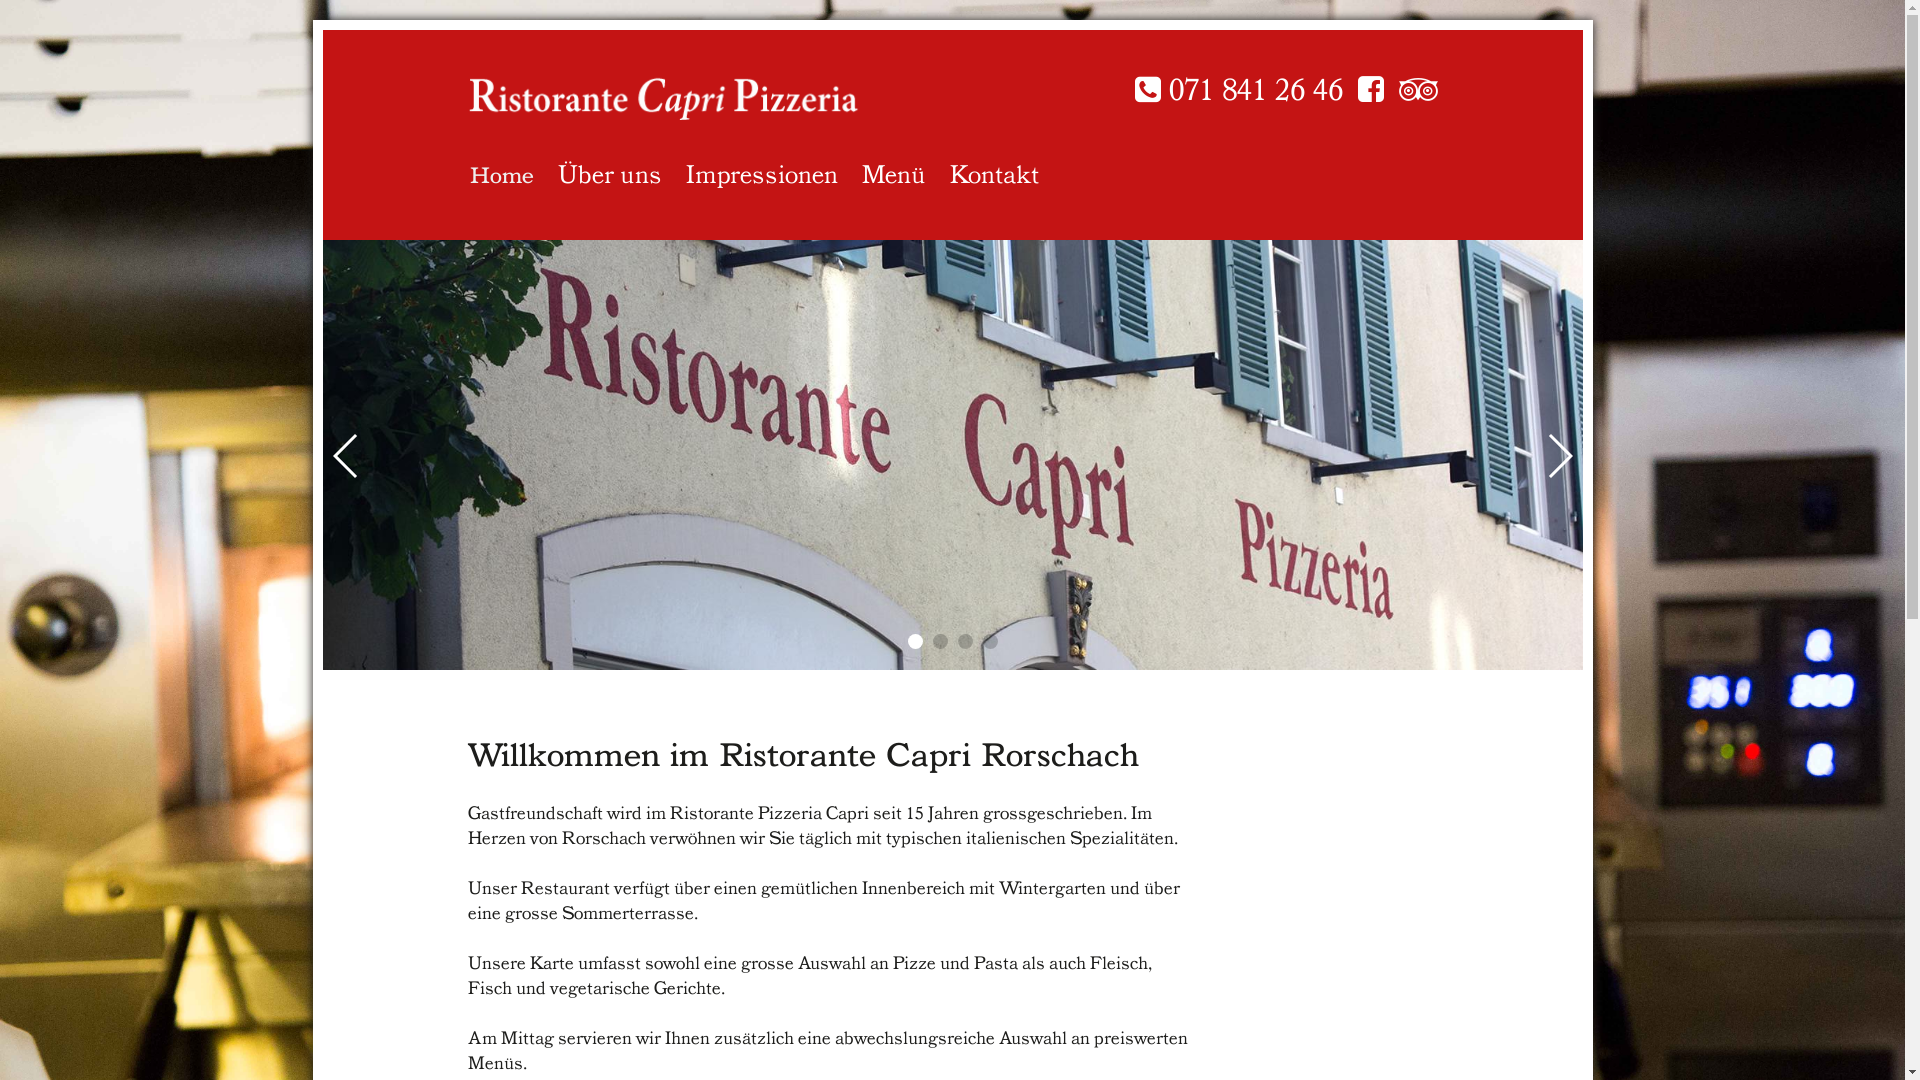 Image resolution: width=1920 pixels, height=1080 pixels. I want to click on Ristorante Pizzeria Capri auf Facebook, so click(1371, 90).